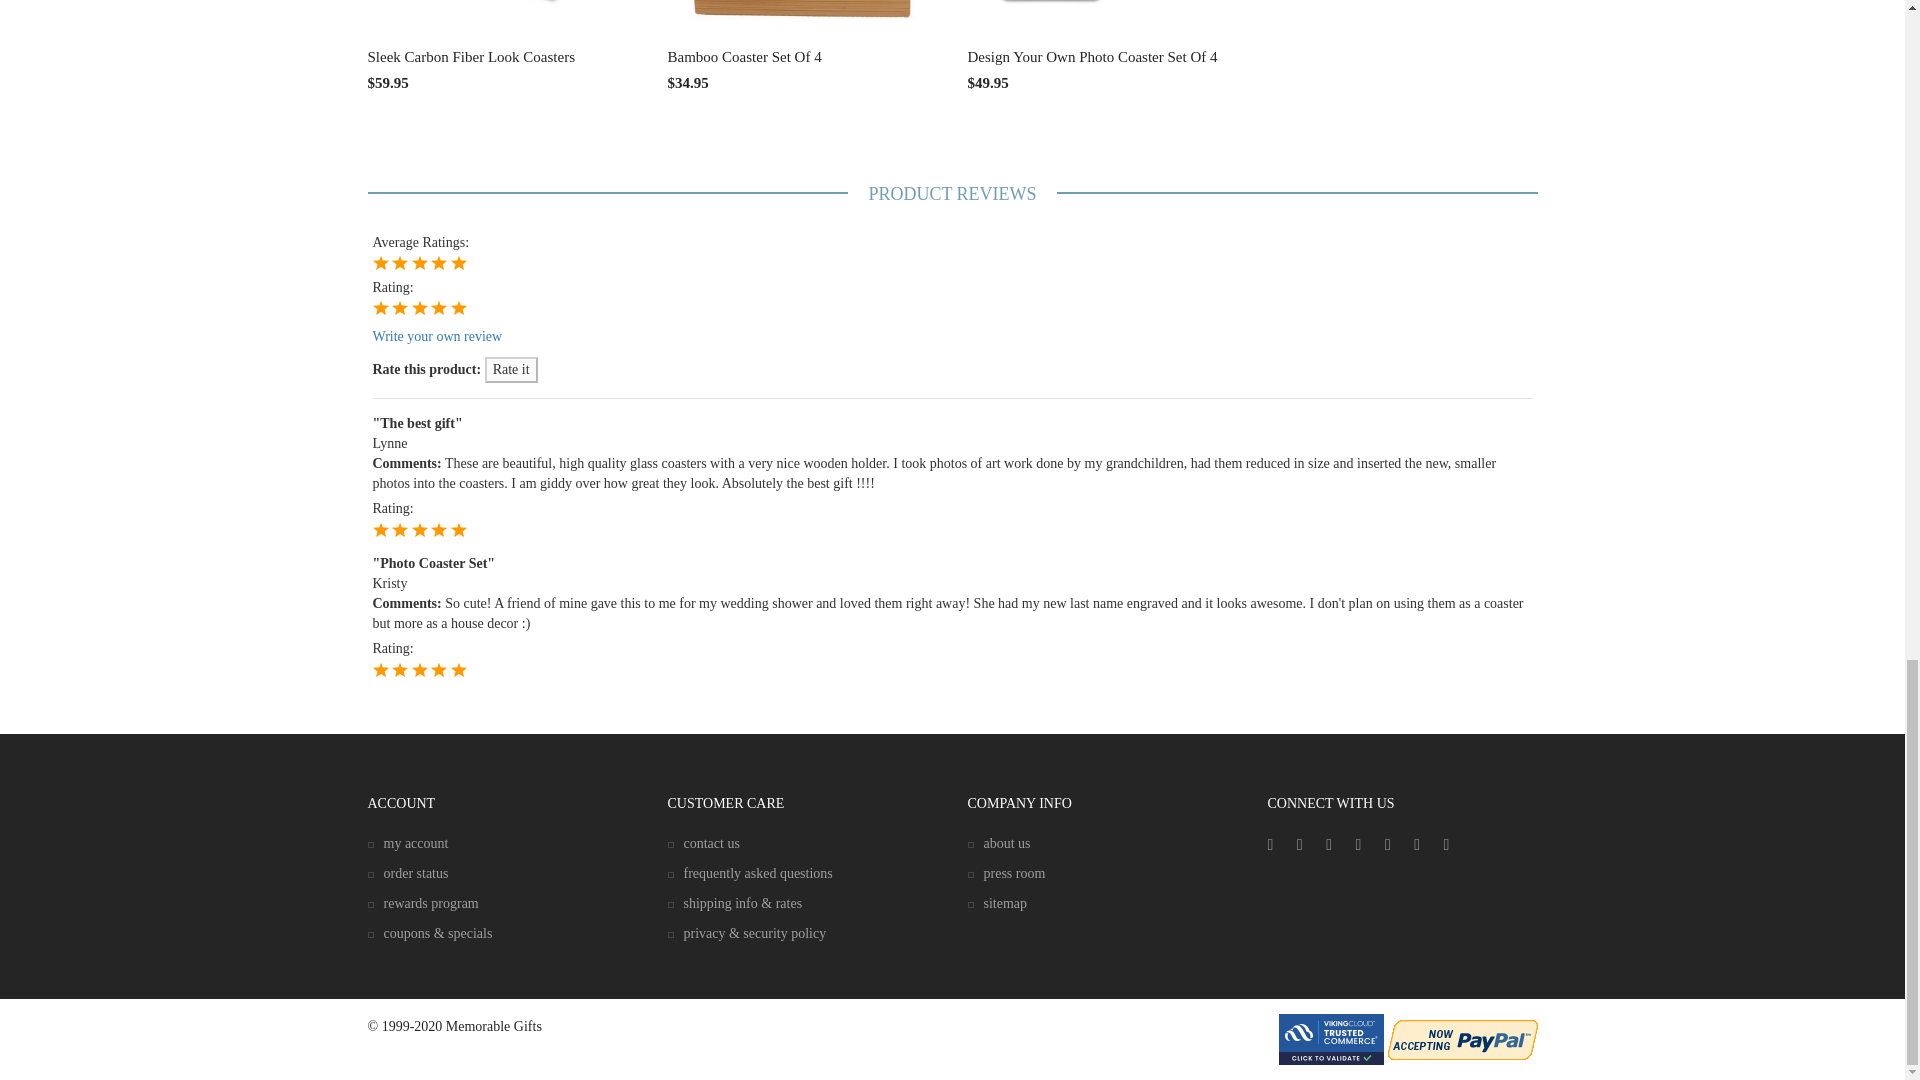  What do you see at coordinates (1006, 874) in the screenshot?
I see `MemorableGifts.com Press Room` at bounding box center [1006, 874].